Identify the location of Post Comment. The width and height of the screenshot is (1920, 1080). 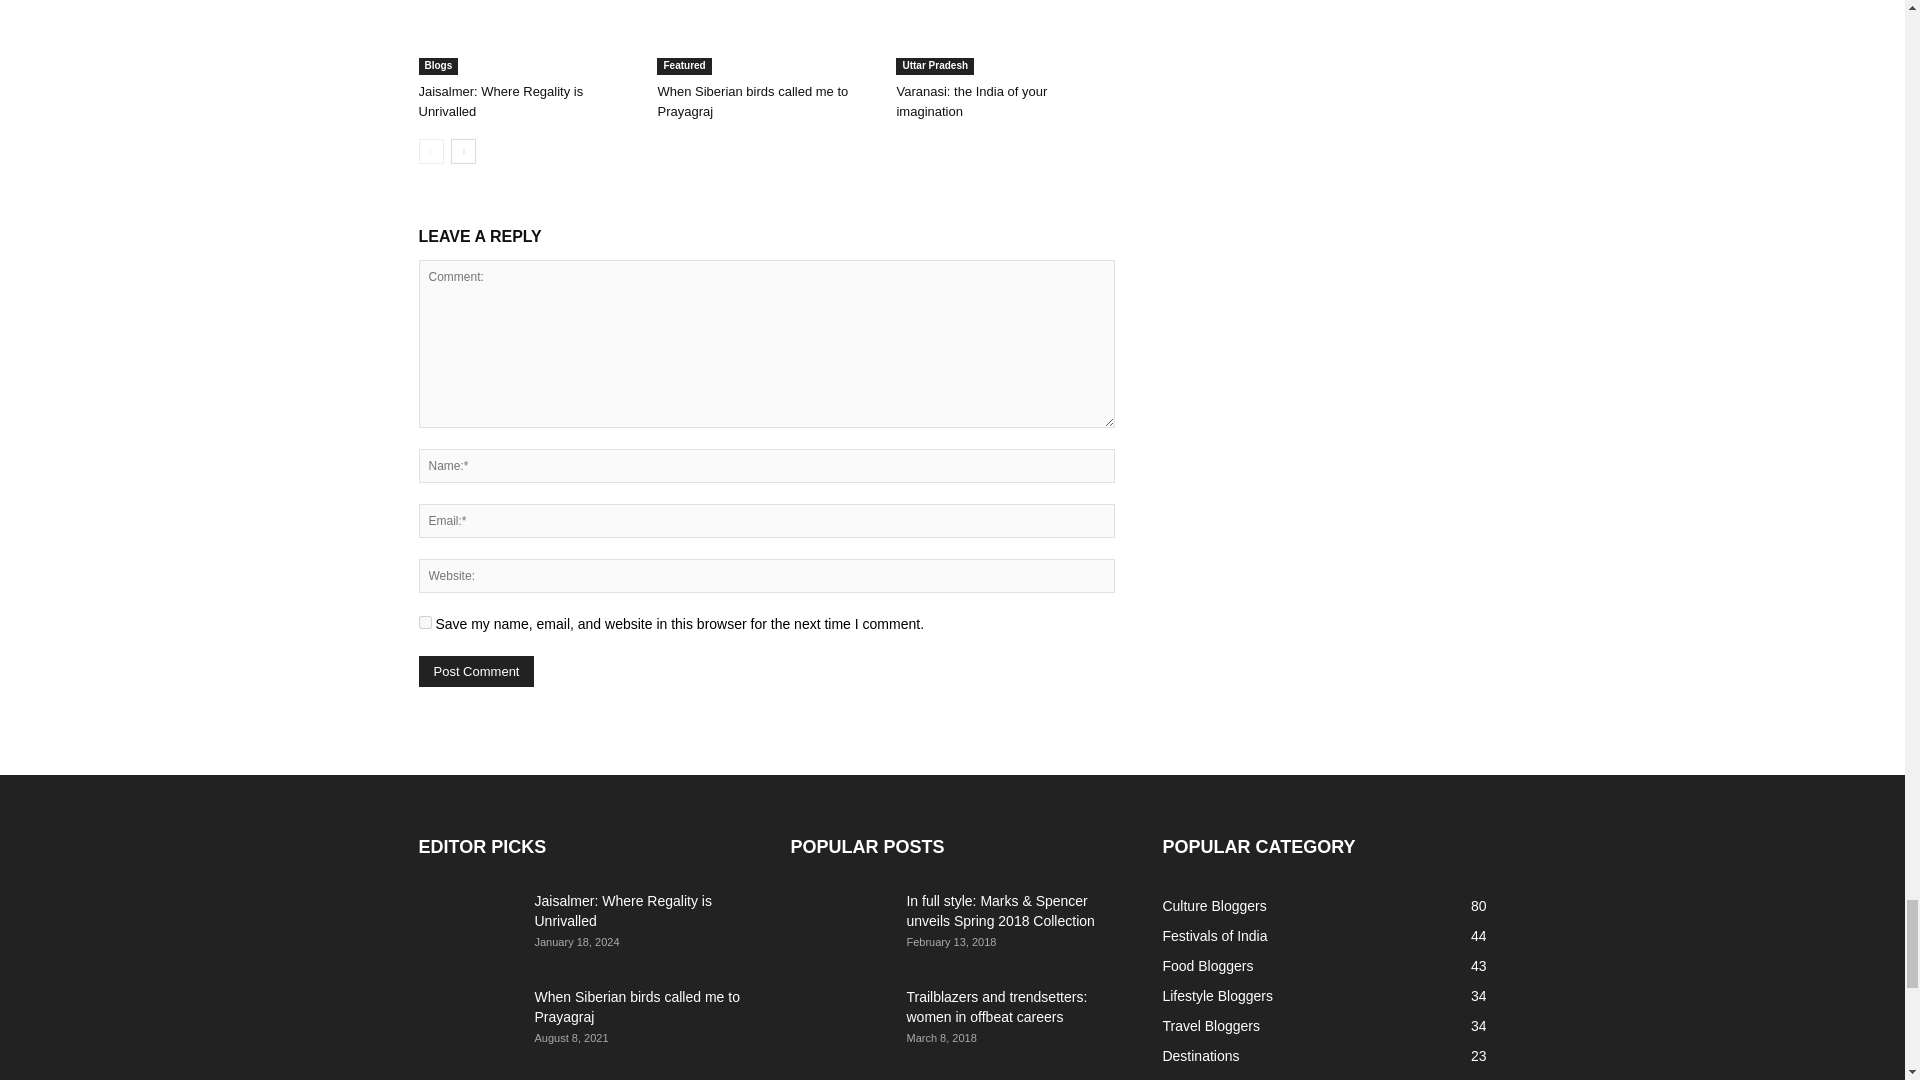
(476, 670).